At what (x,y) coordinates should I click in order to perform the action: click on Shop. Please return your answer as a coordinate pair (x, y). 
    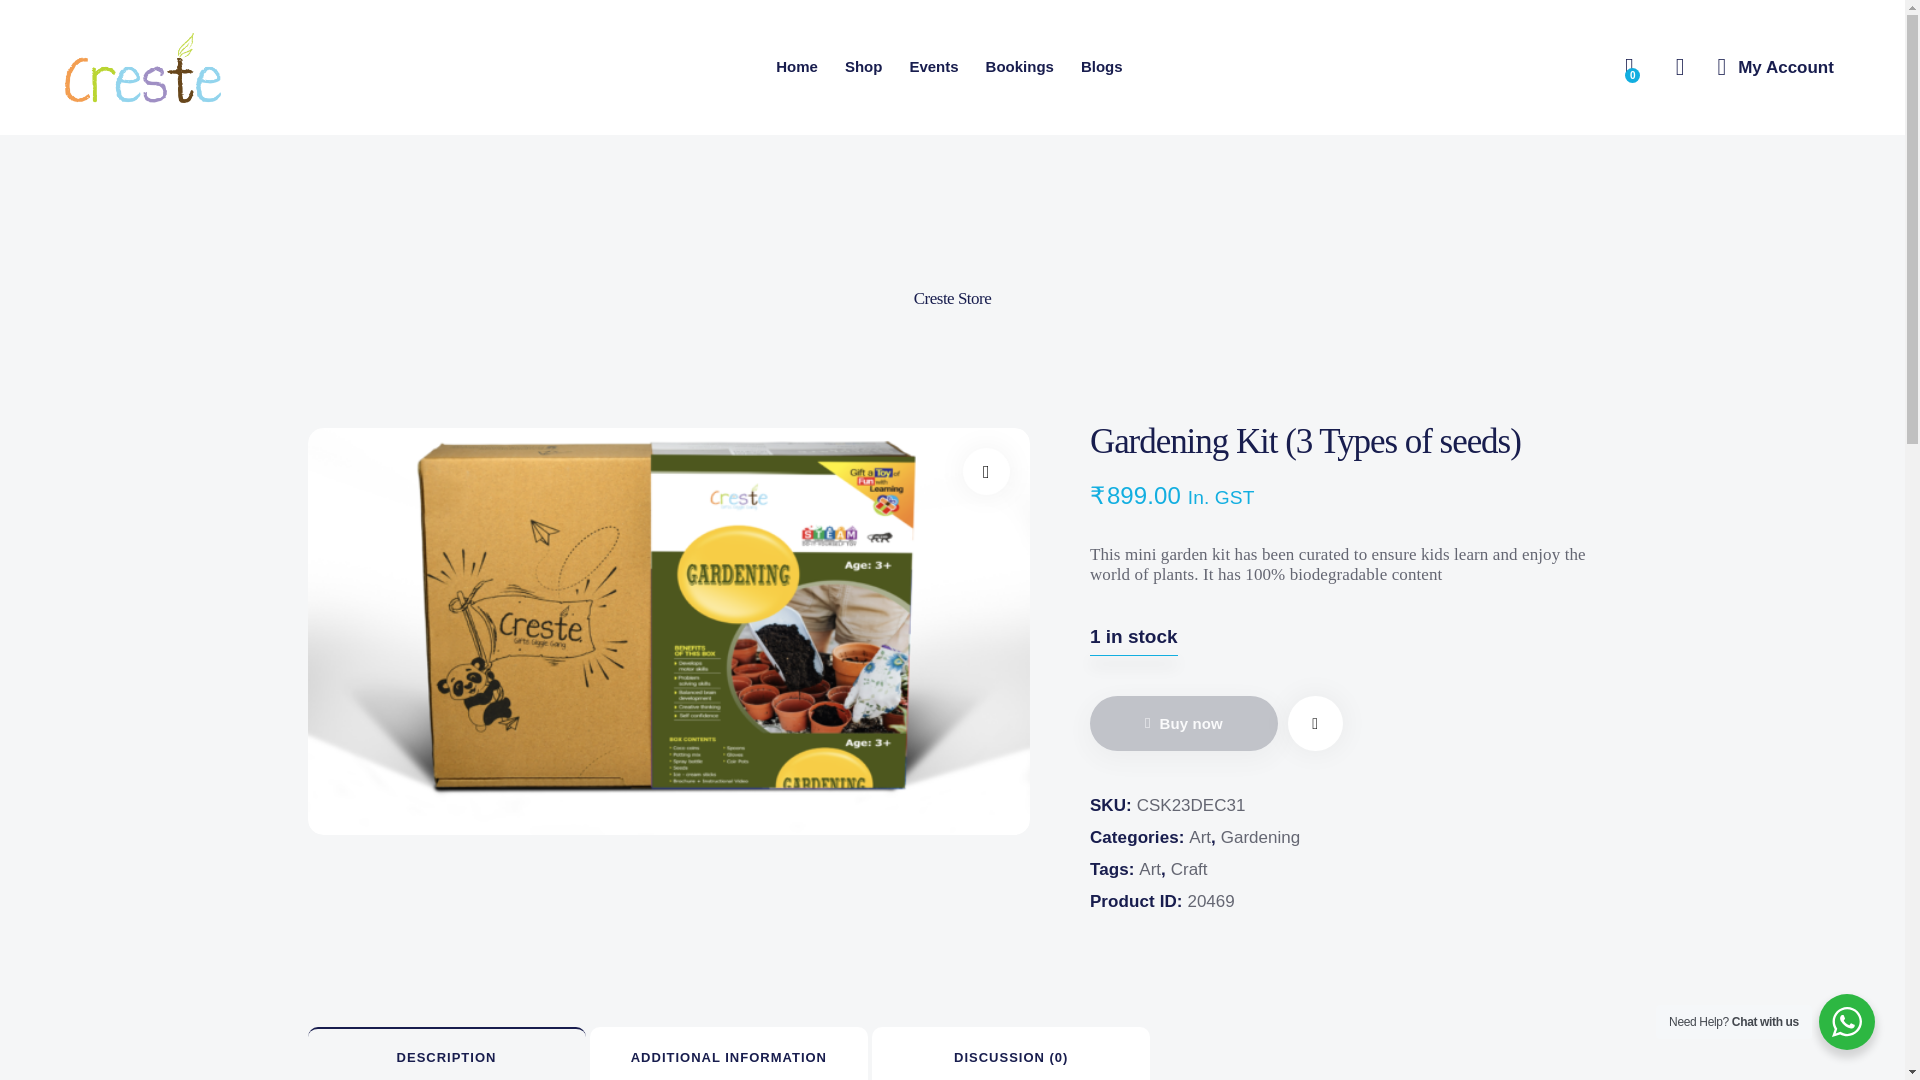
    Looking at the image, I should click on (864, 68).